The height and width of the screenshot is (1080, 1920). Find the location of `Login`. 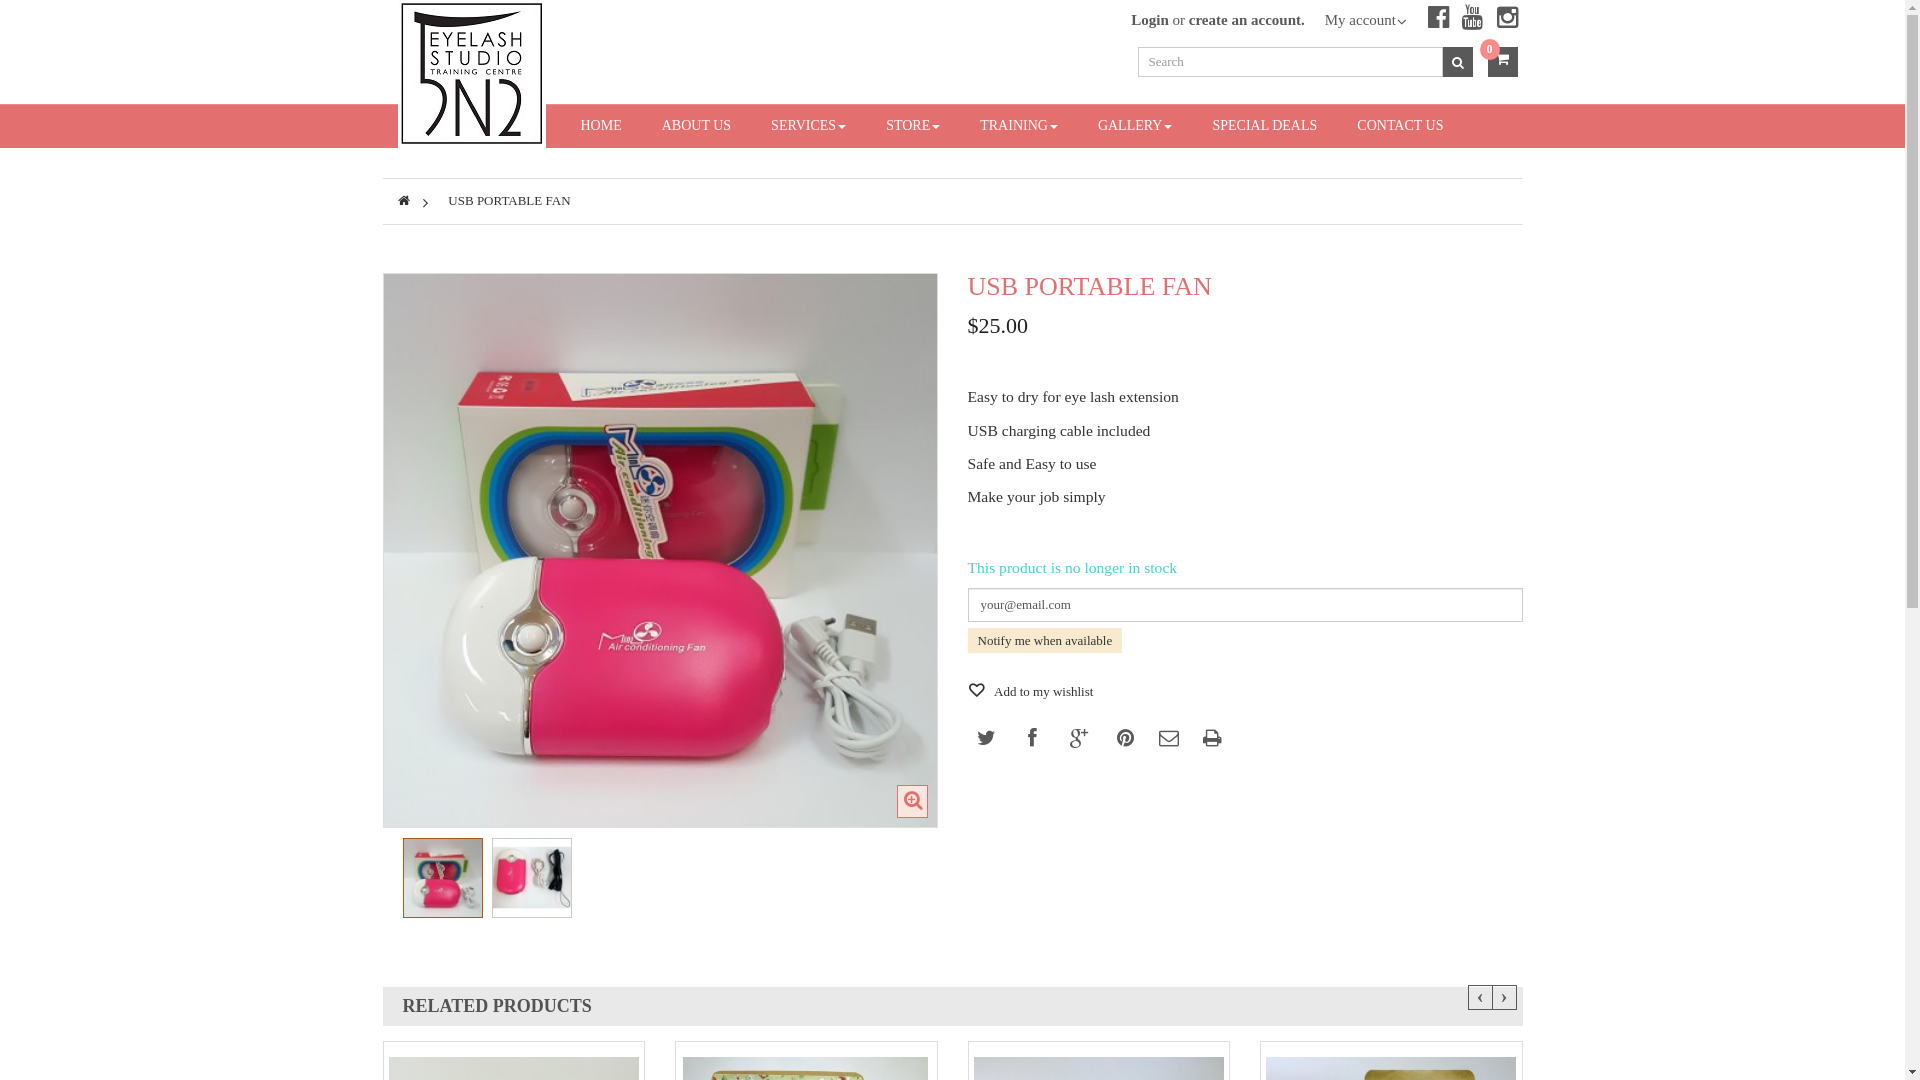

Login is located at coordinates (1150, 20).